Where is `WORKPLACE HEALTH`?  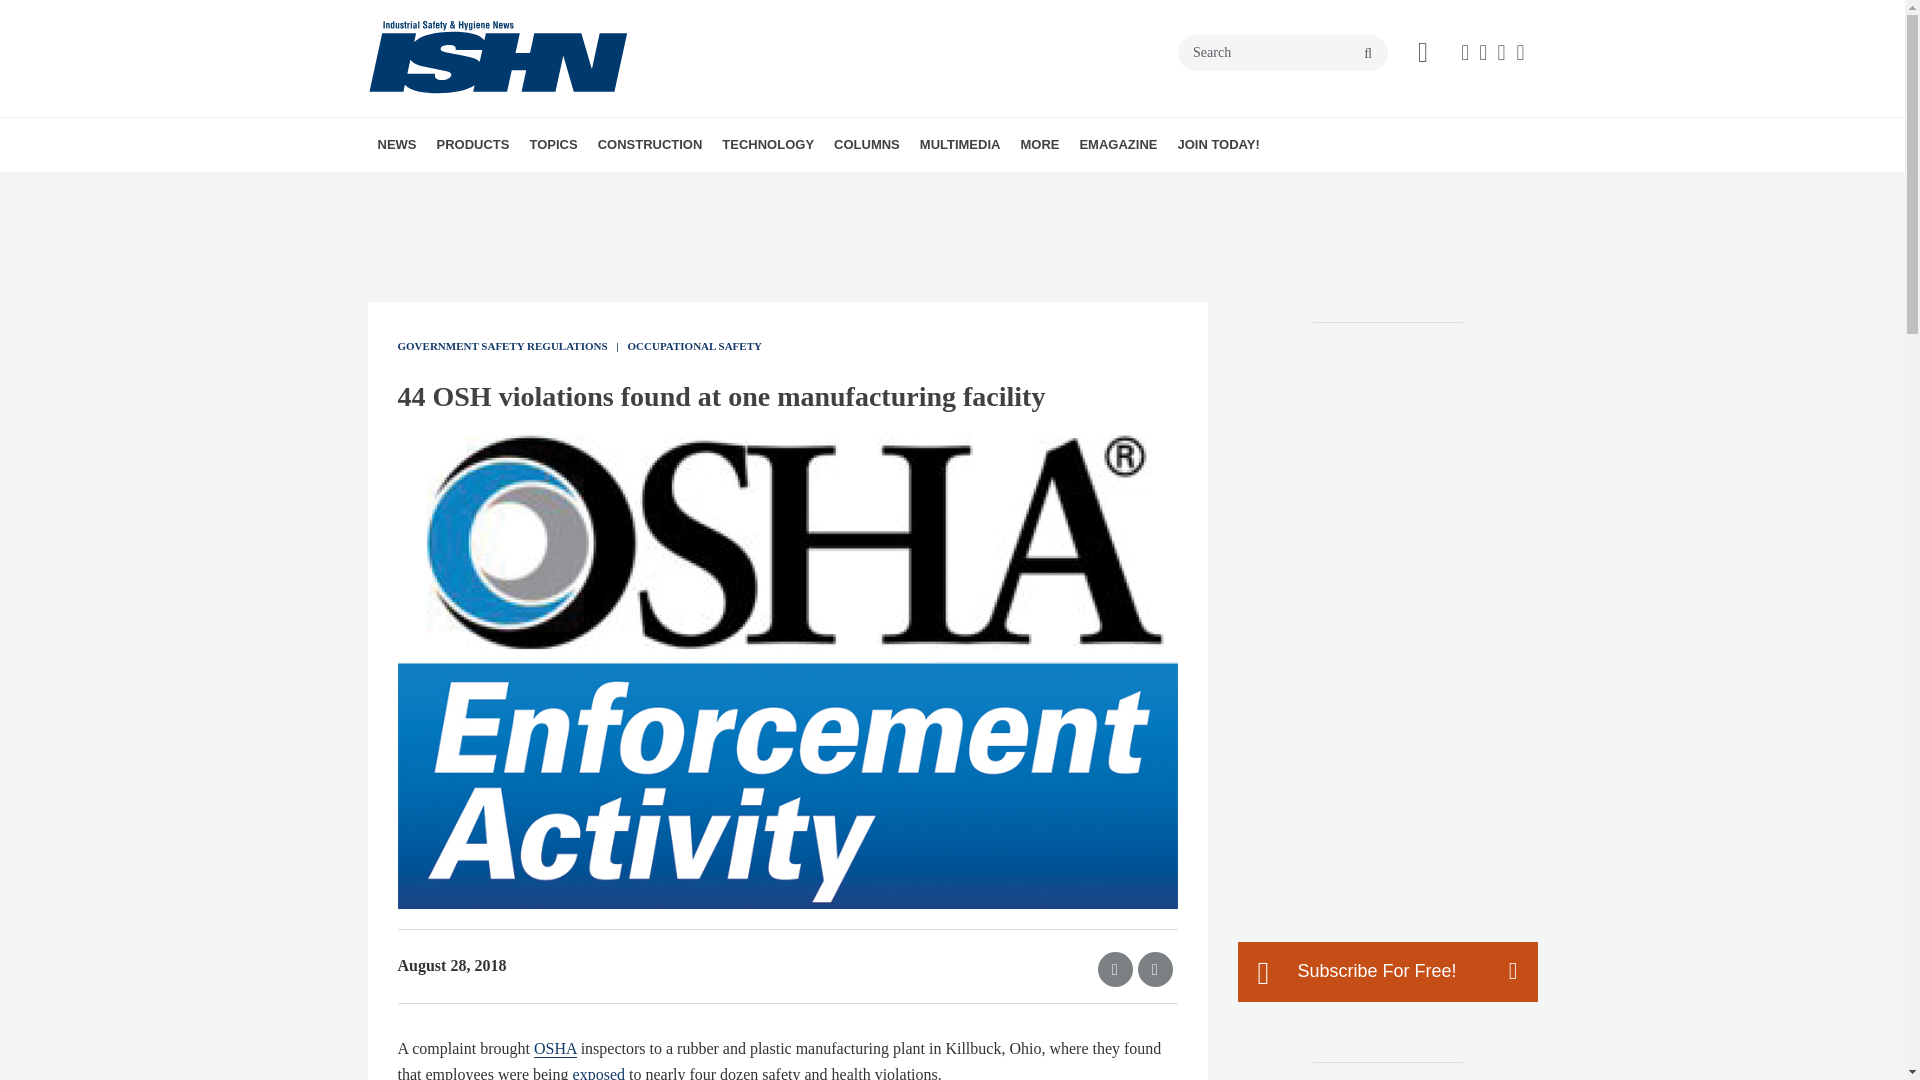 WORKPLACE HEALTH is located at coordinates (674, 188).